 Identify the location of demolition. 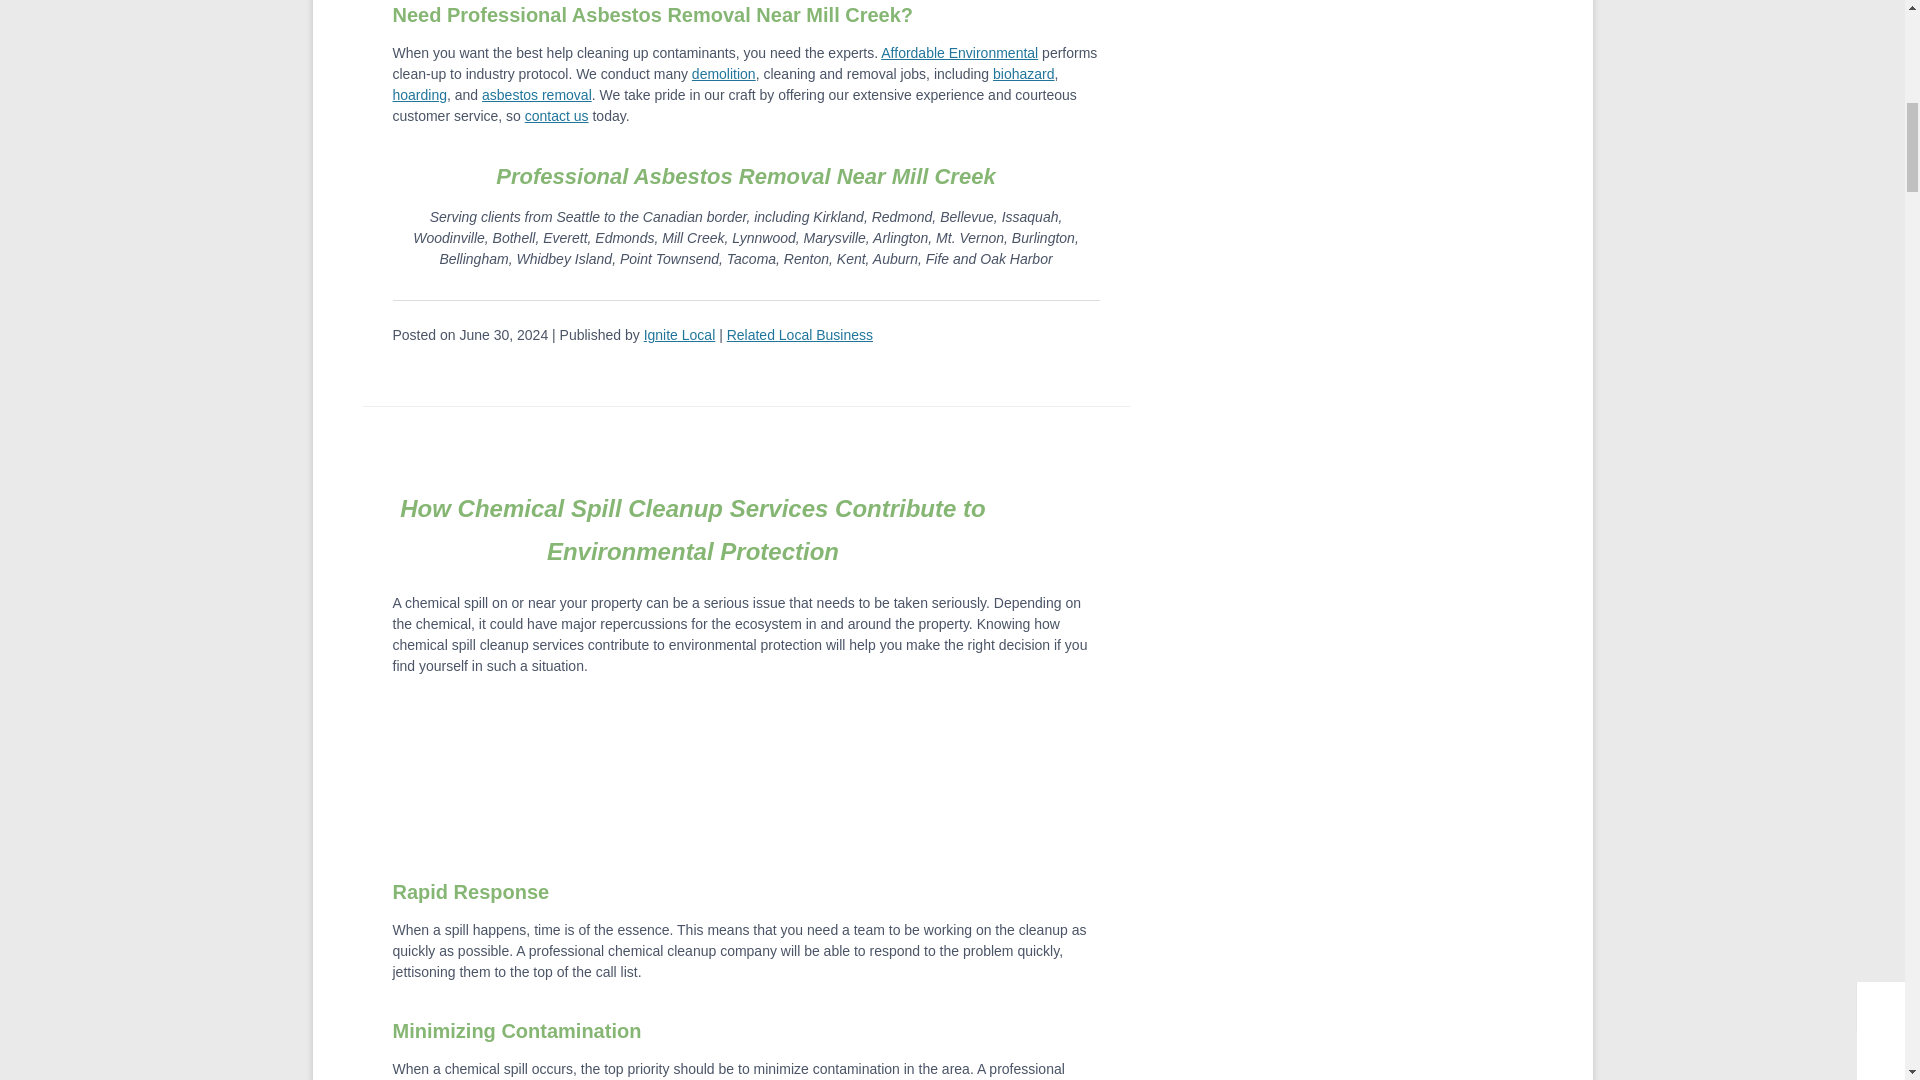
(724, 74).